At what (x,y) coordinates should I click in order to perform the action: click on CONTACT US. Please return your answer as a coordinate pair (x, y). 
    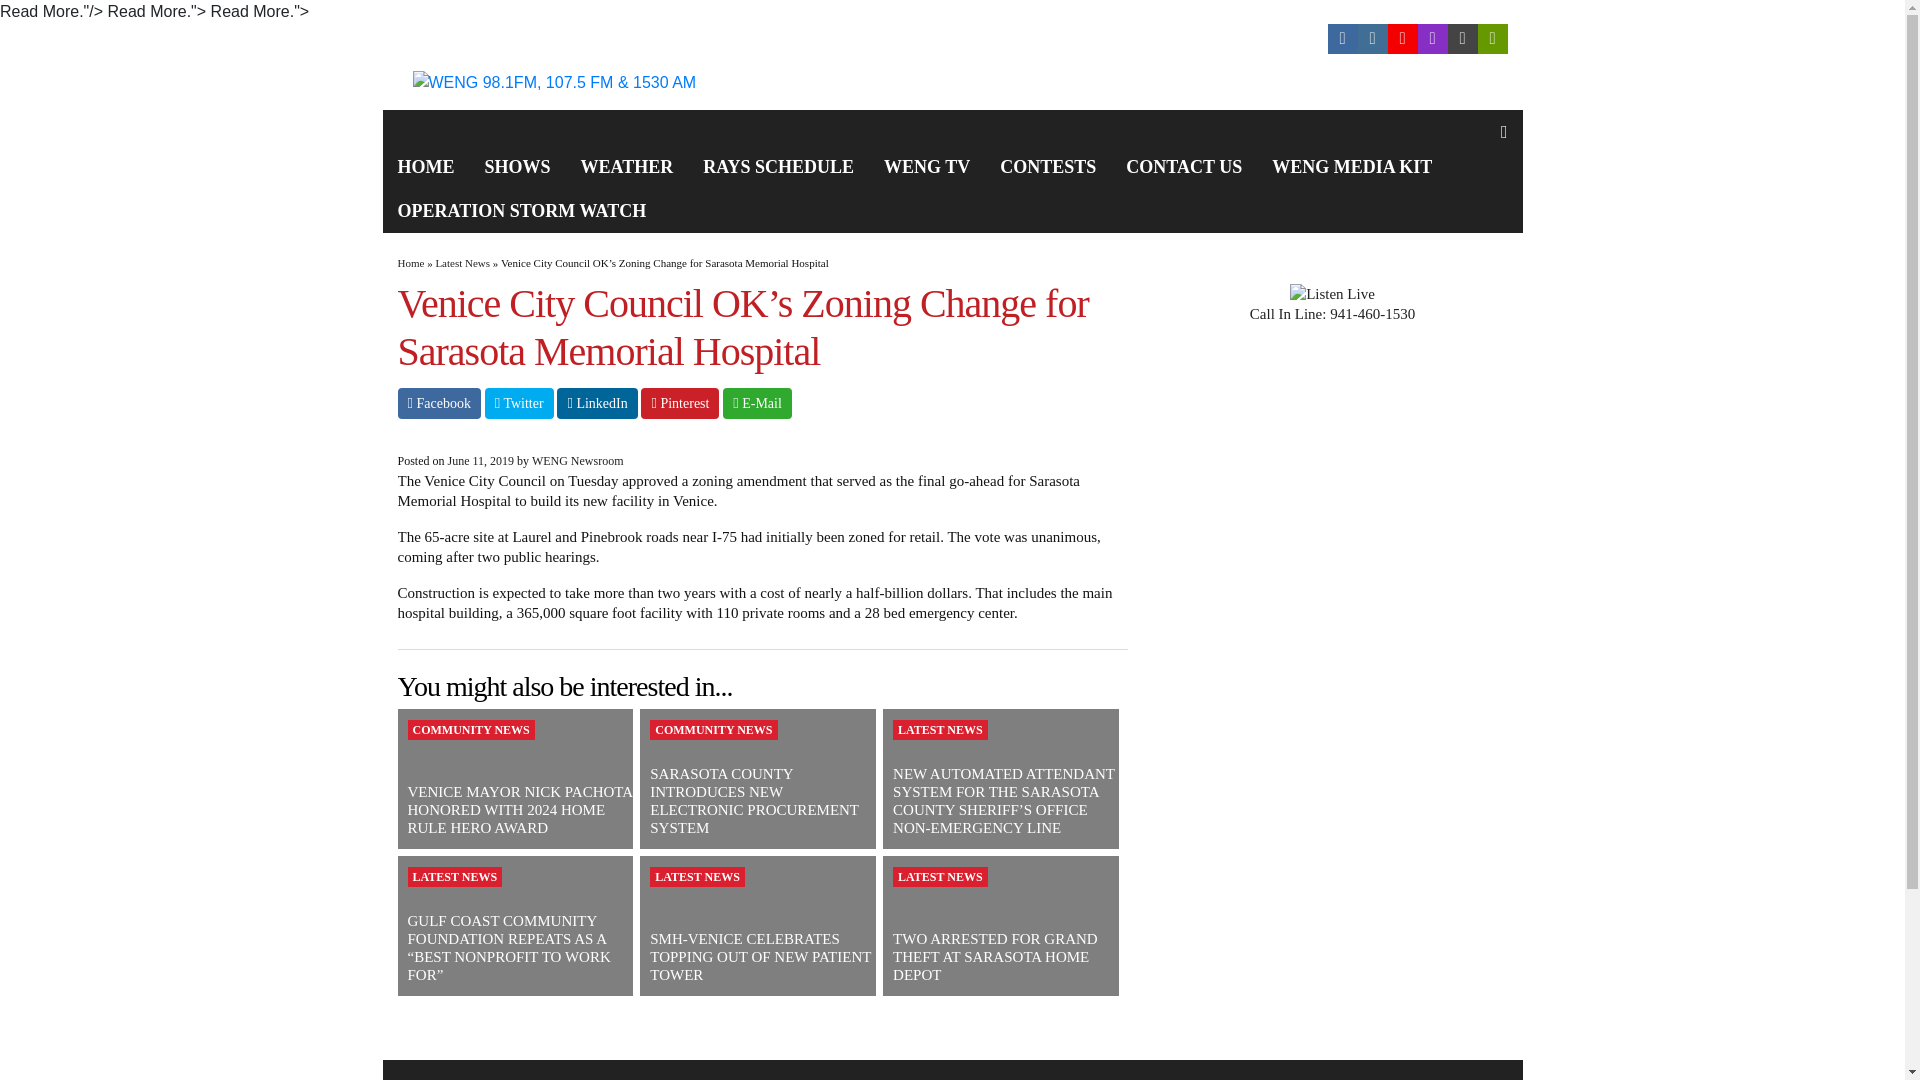
    Looking at the image, I should click on (1184, 166).